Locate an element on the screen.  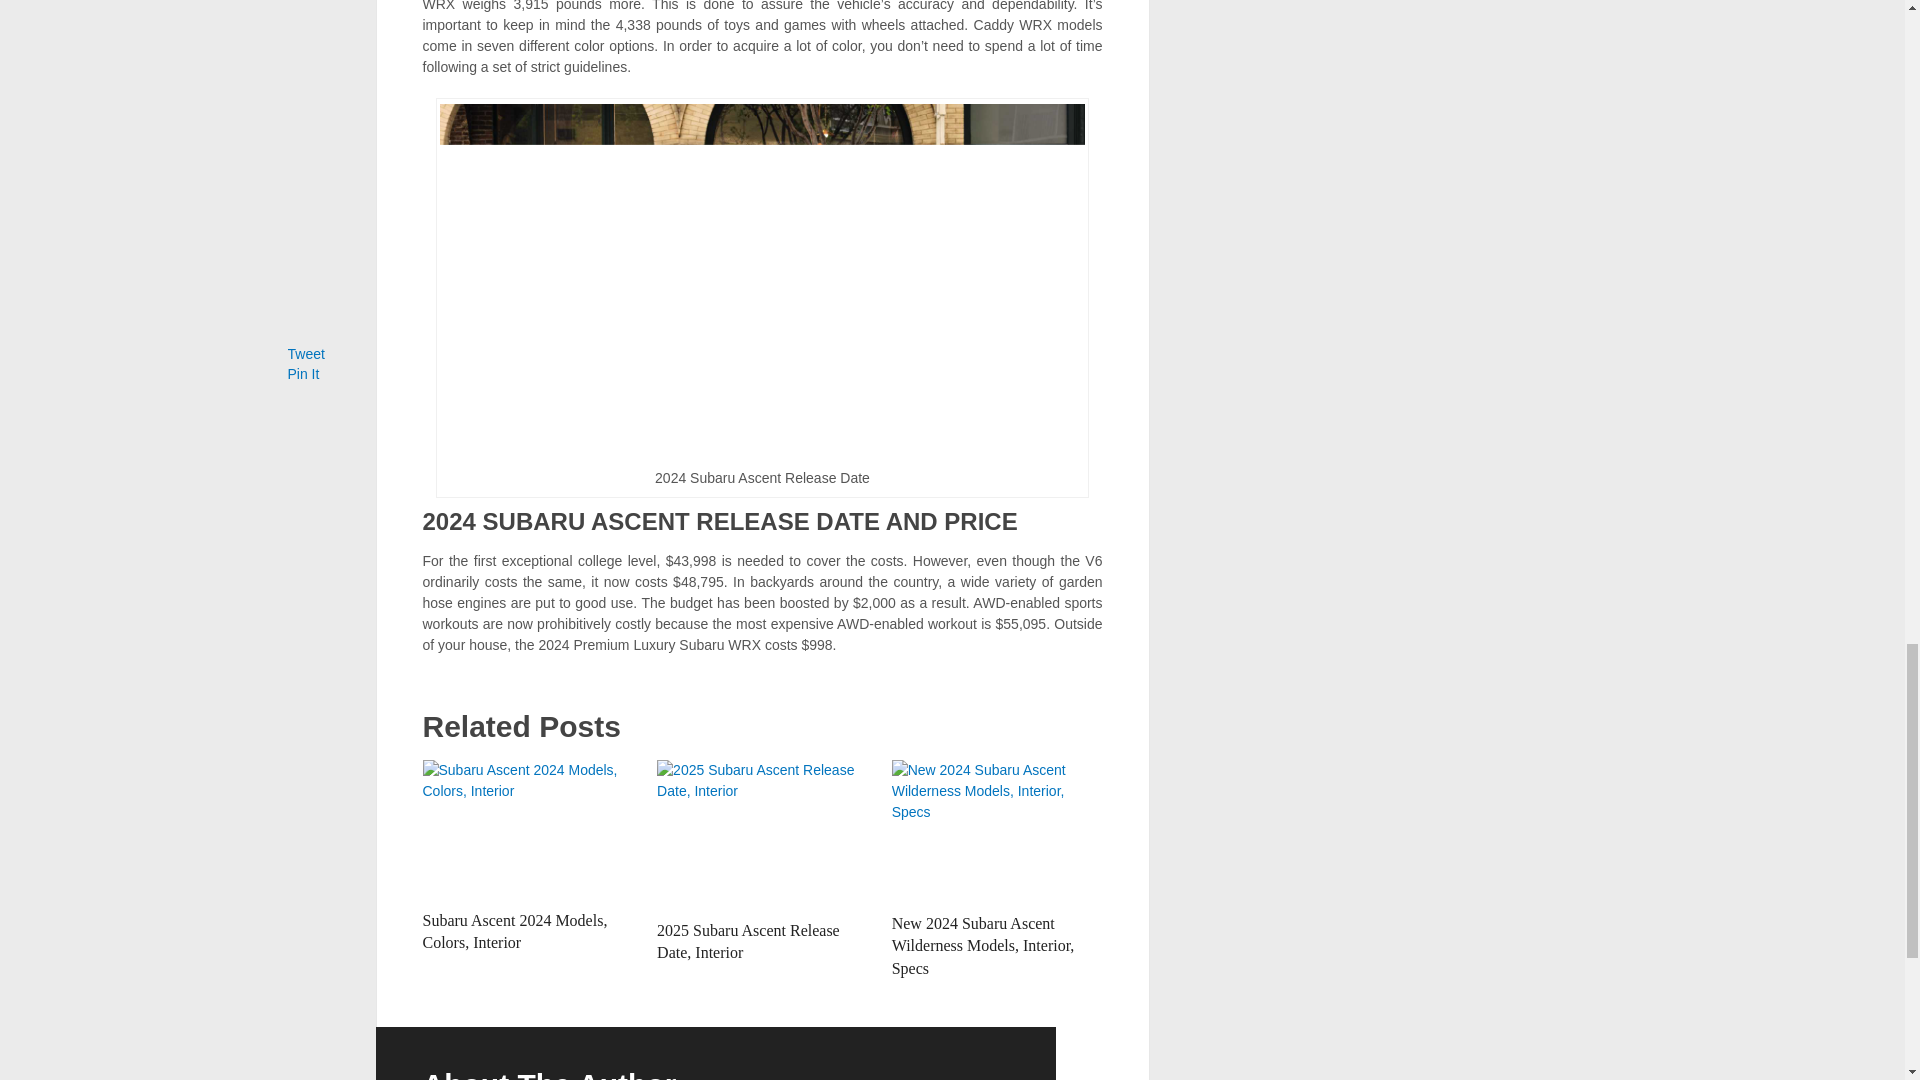
2025 Subaru Ascent Release Date, Interior is located at coordinates (748, 942).